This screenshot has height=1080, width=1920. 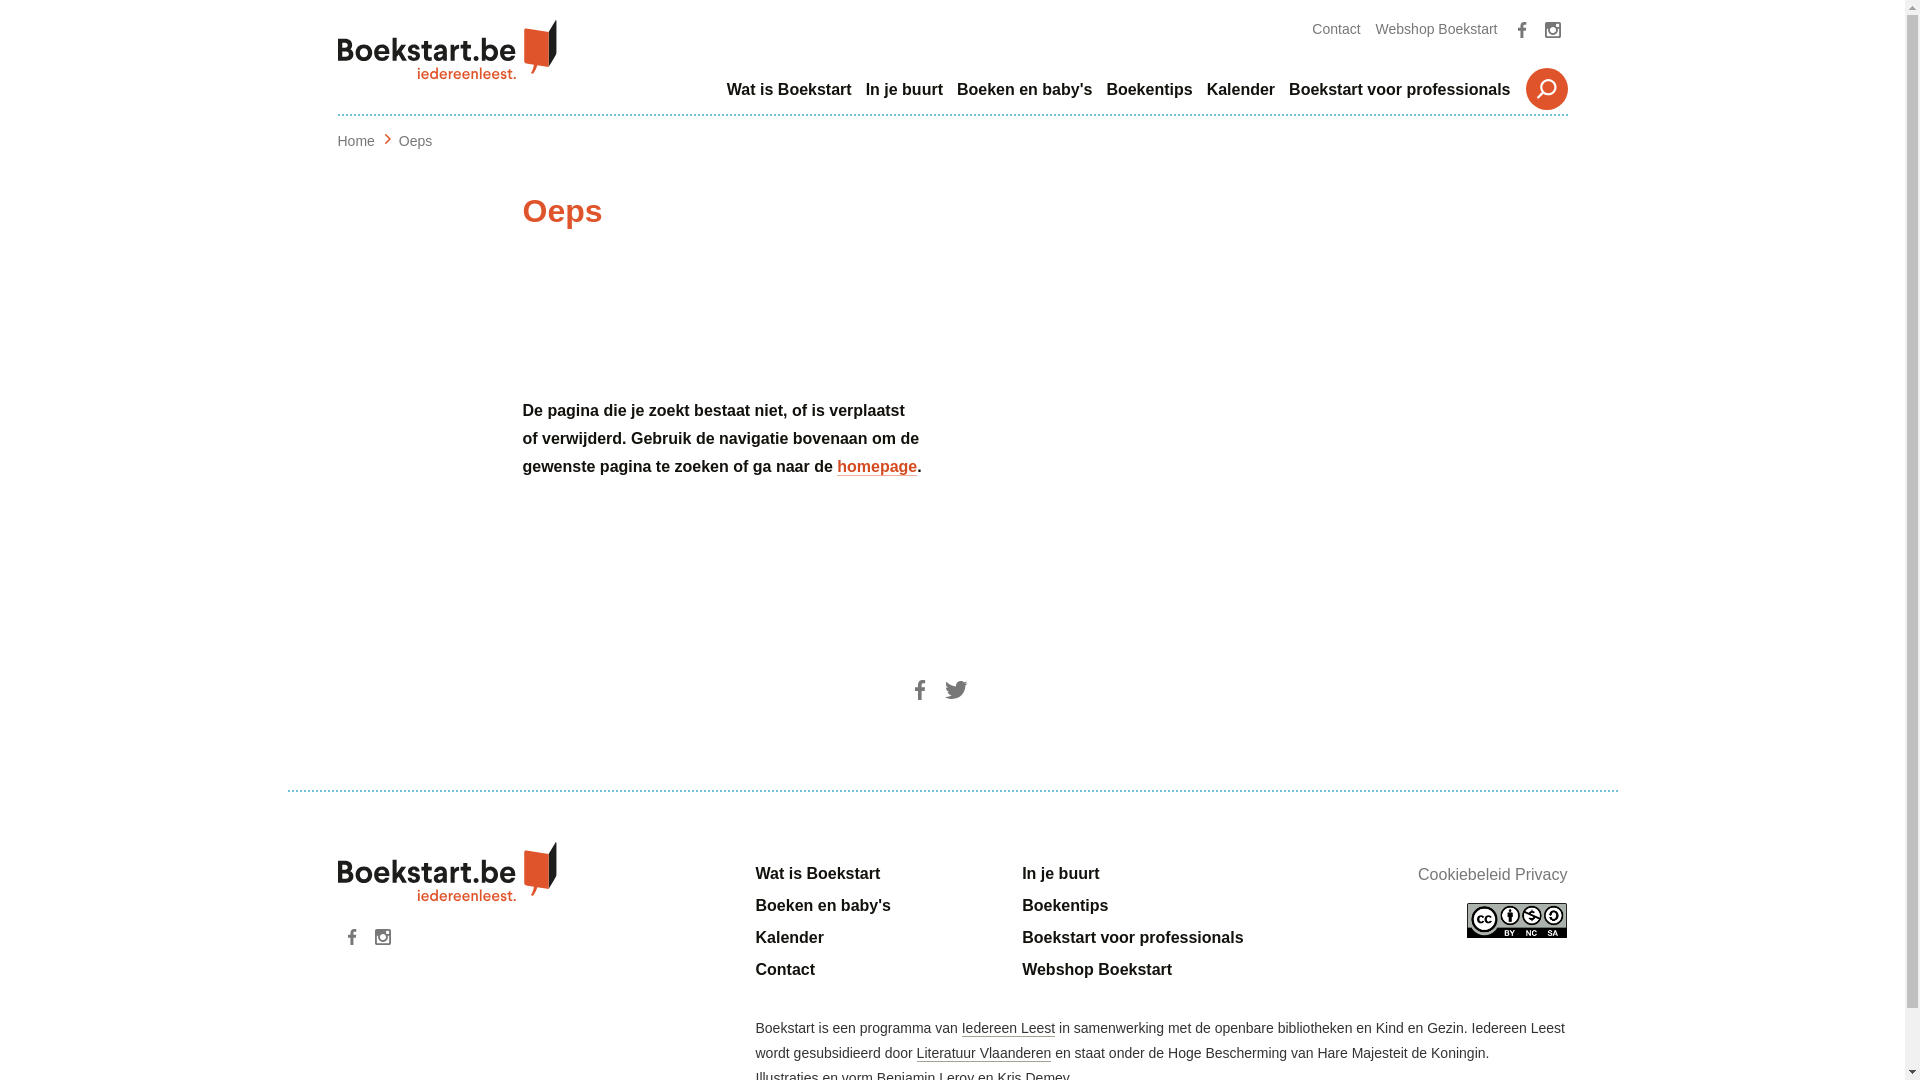 What do you see at coordinates (1541, 874) in the screenshot?
I see `Privacy` at bounding box center [1541, 874].